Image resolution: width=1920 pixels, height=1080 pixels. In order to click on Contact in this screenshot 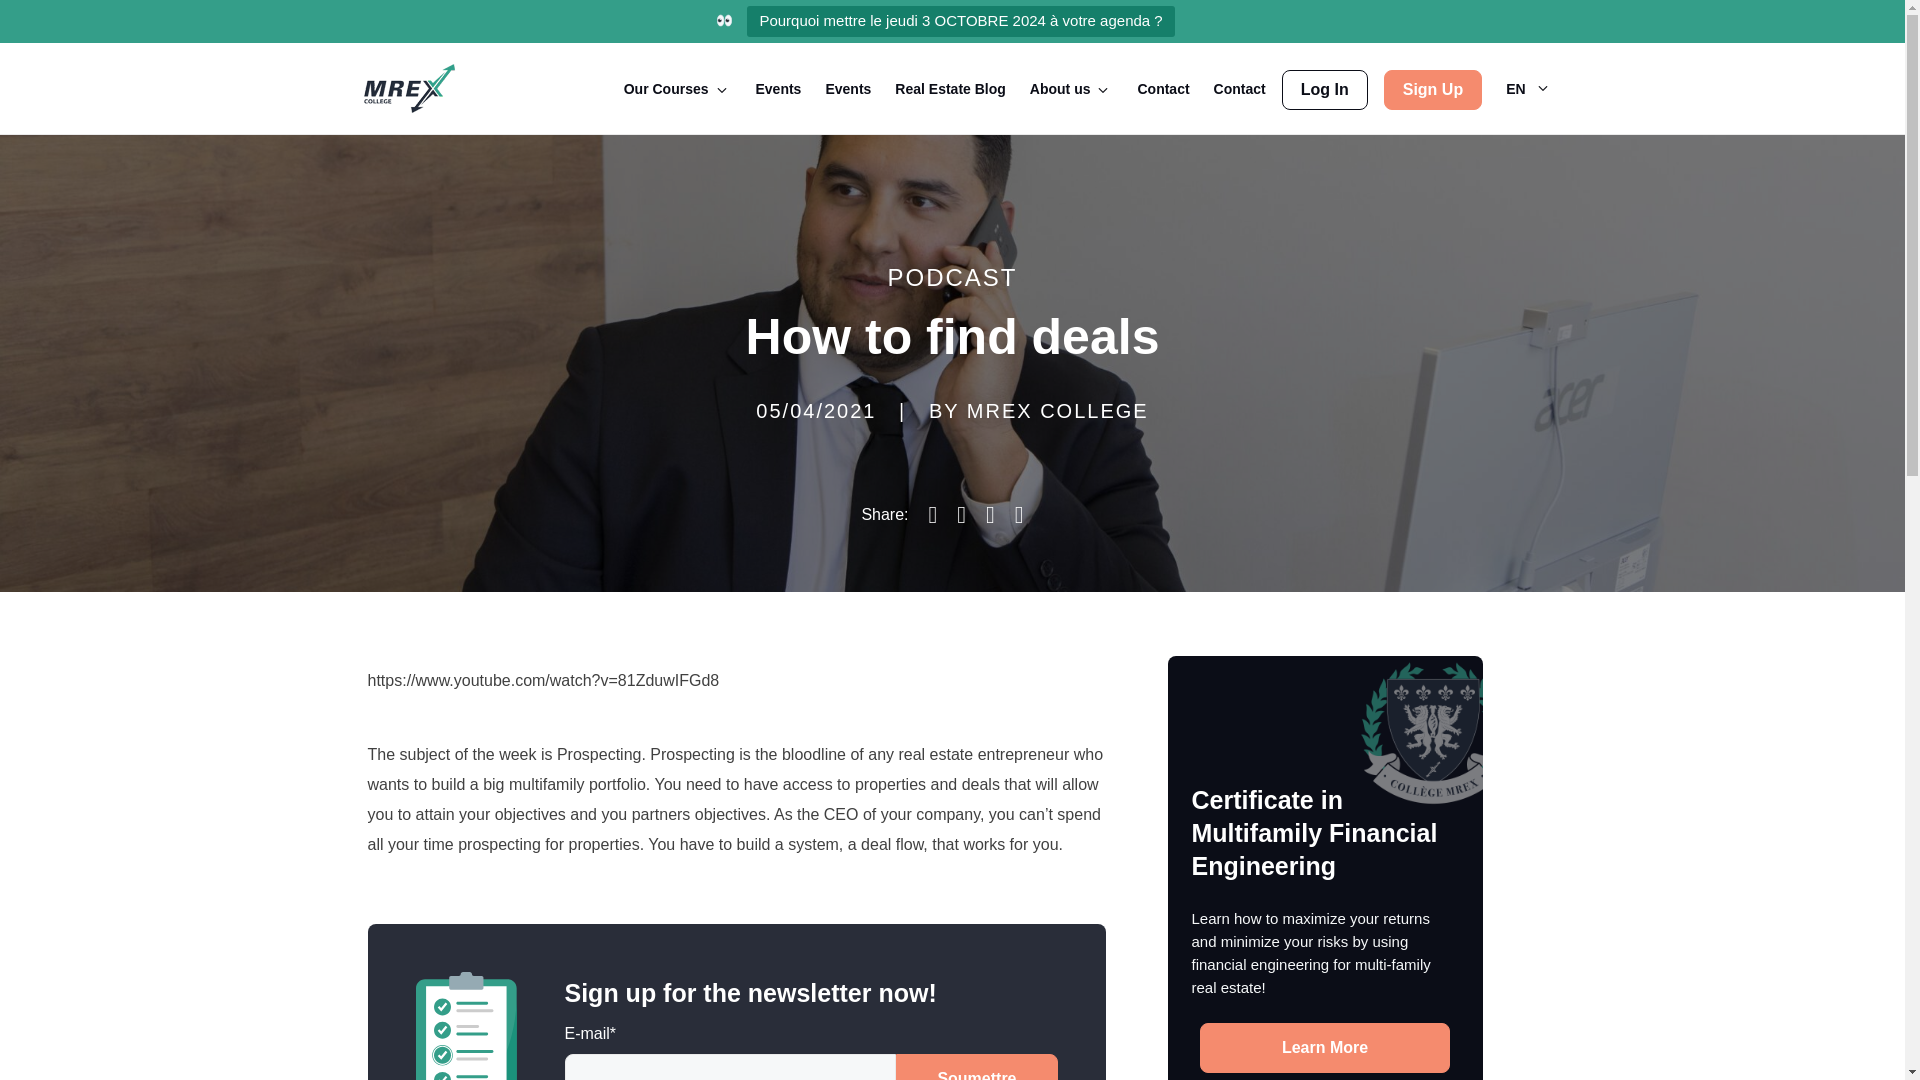, I will do `click(1162, 88)`.